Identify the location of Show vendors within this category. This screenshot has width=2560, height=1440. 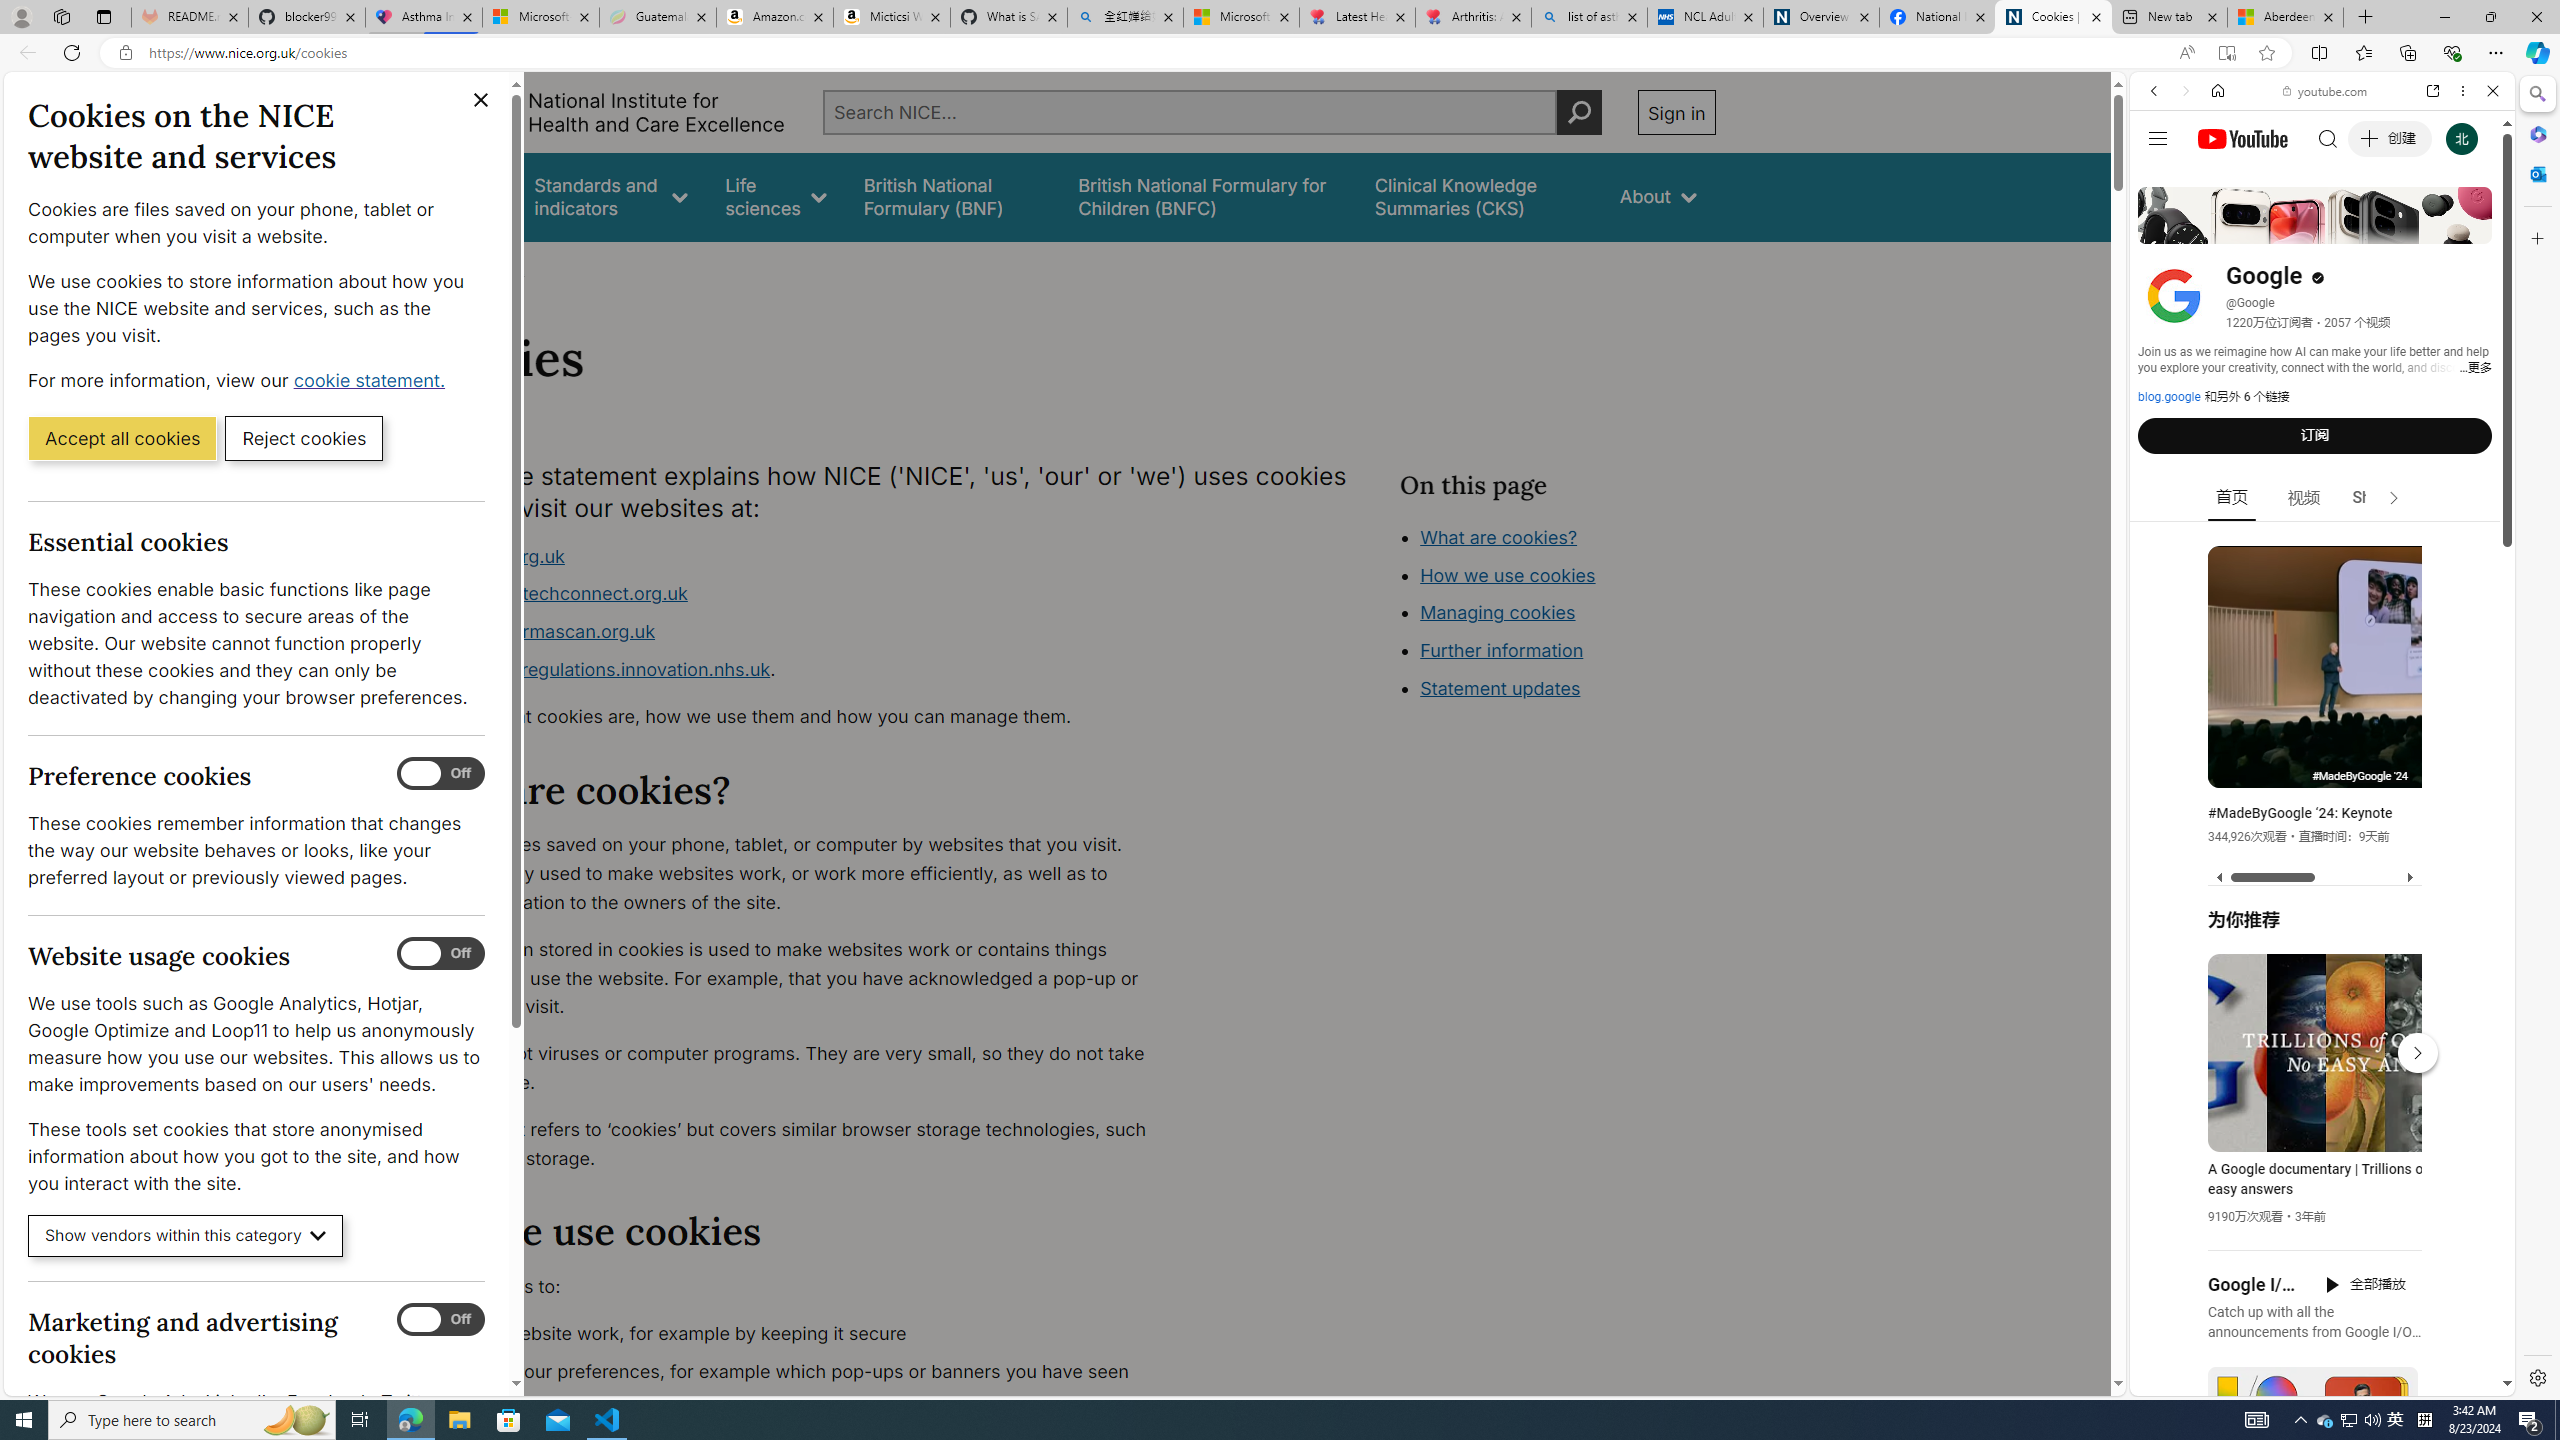
(186, 1236).